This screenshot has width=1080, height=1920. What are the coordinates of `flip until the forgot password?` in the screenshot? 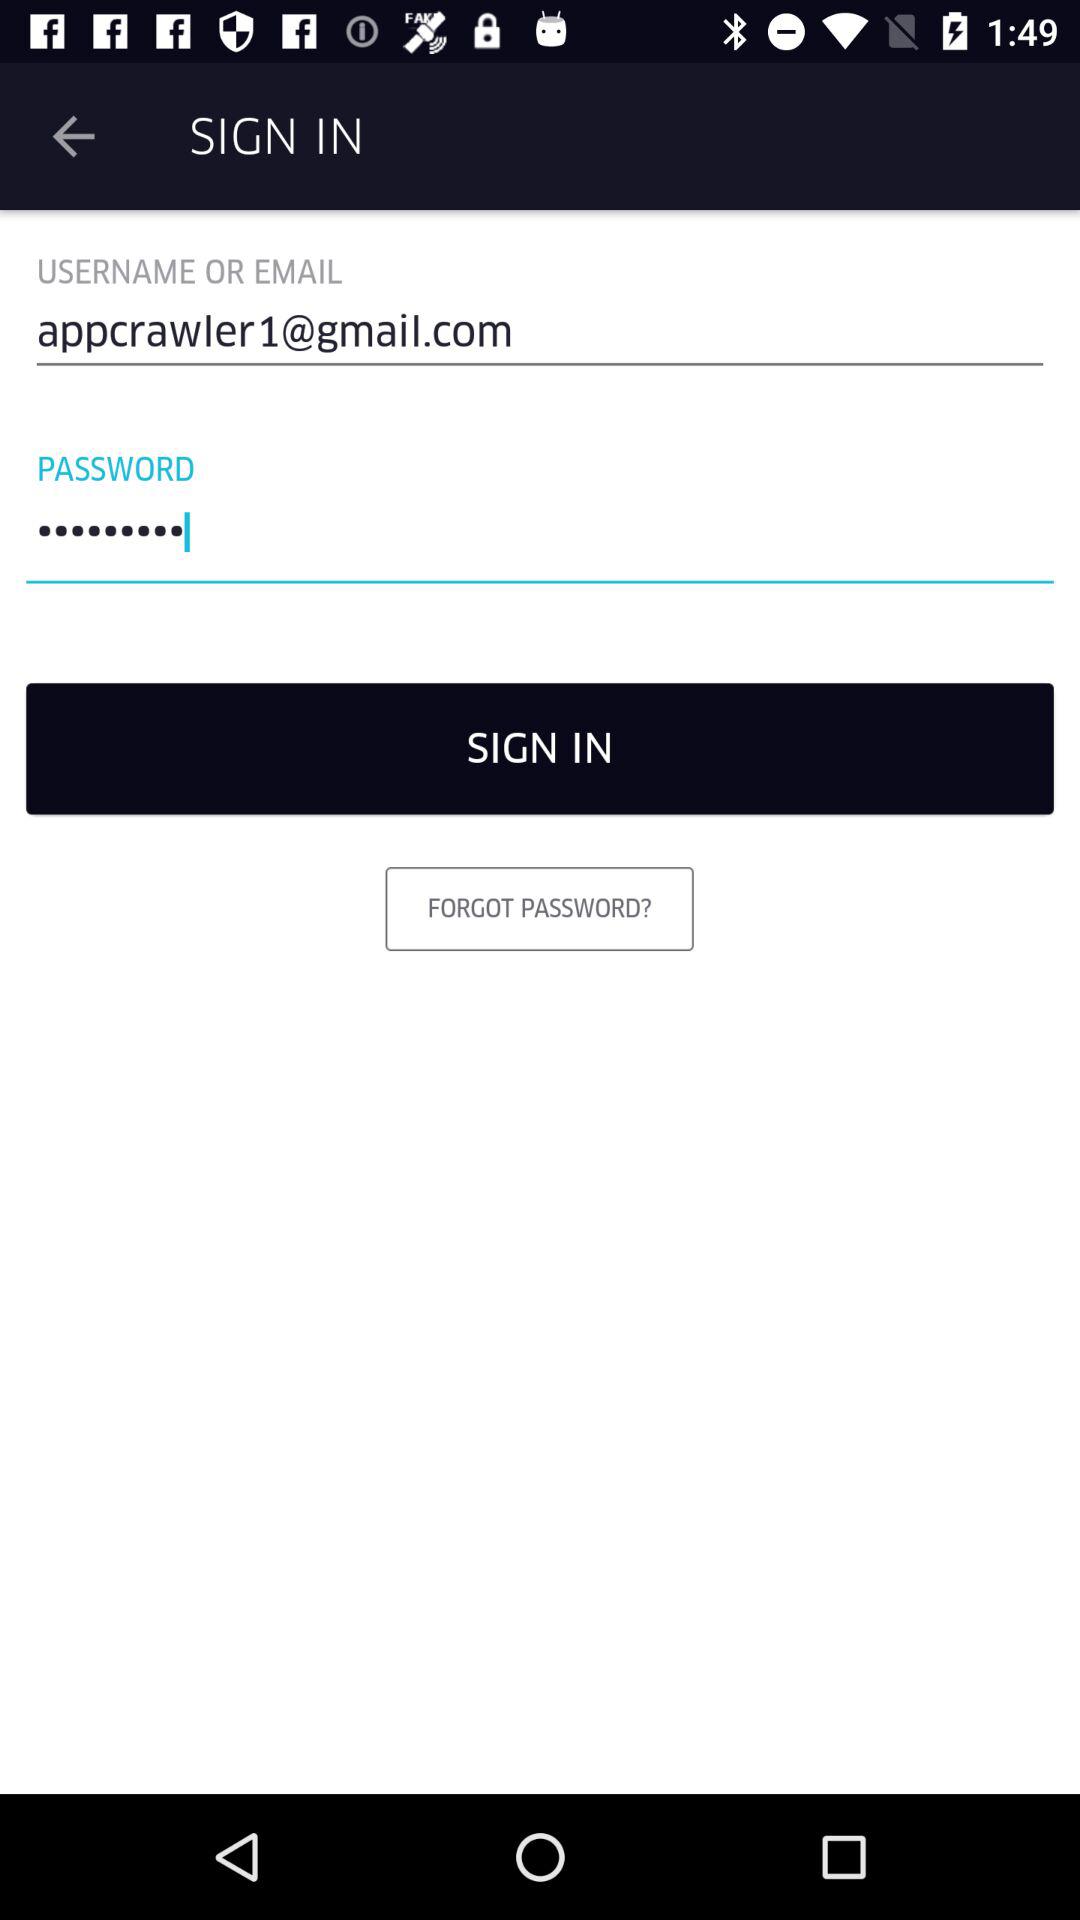 It's located at (539, 908).